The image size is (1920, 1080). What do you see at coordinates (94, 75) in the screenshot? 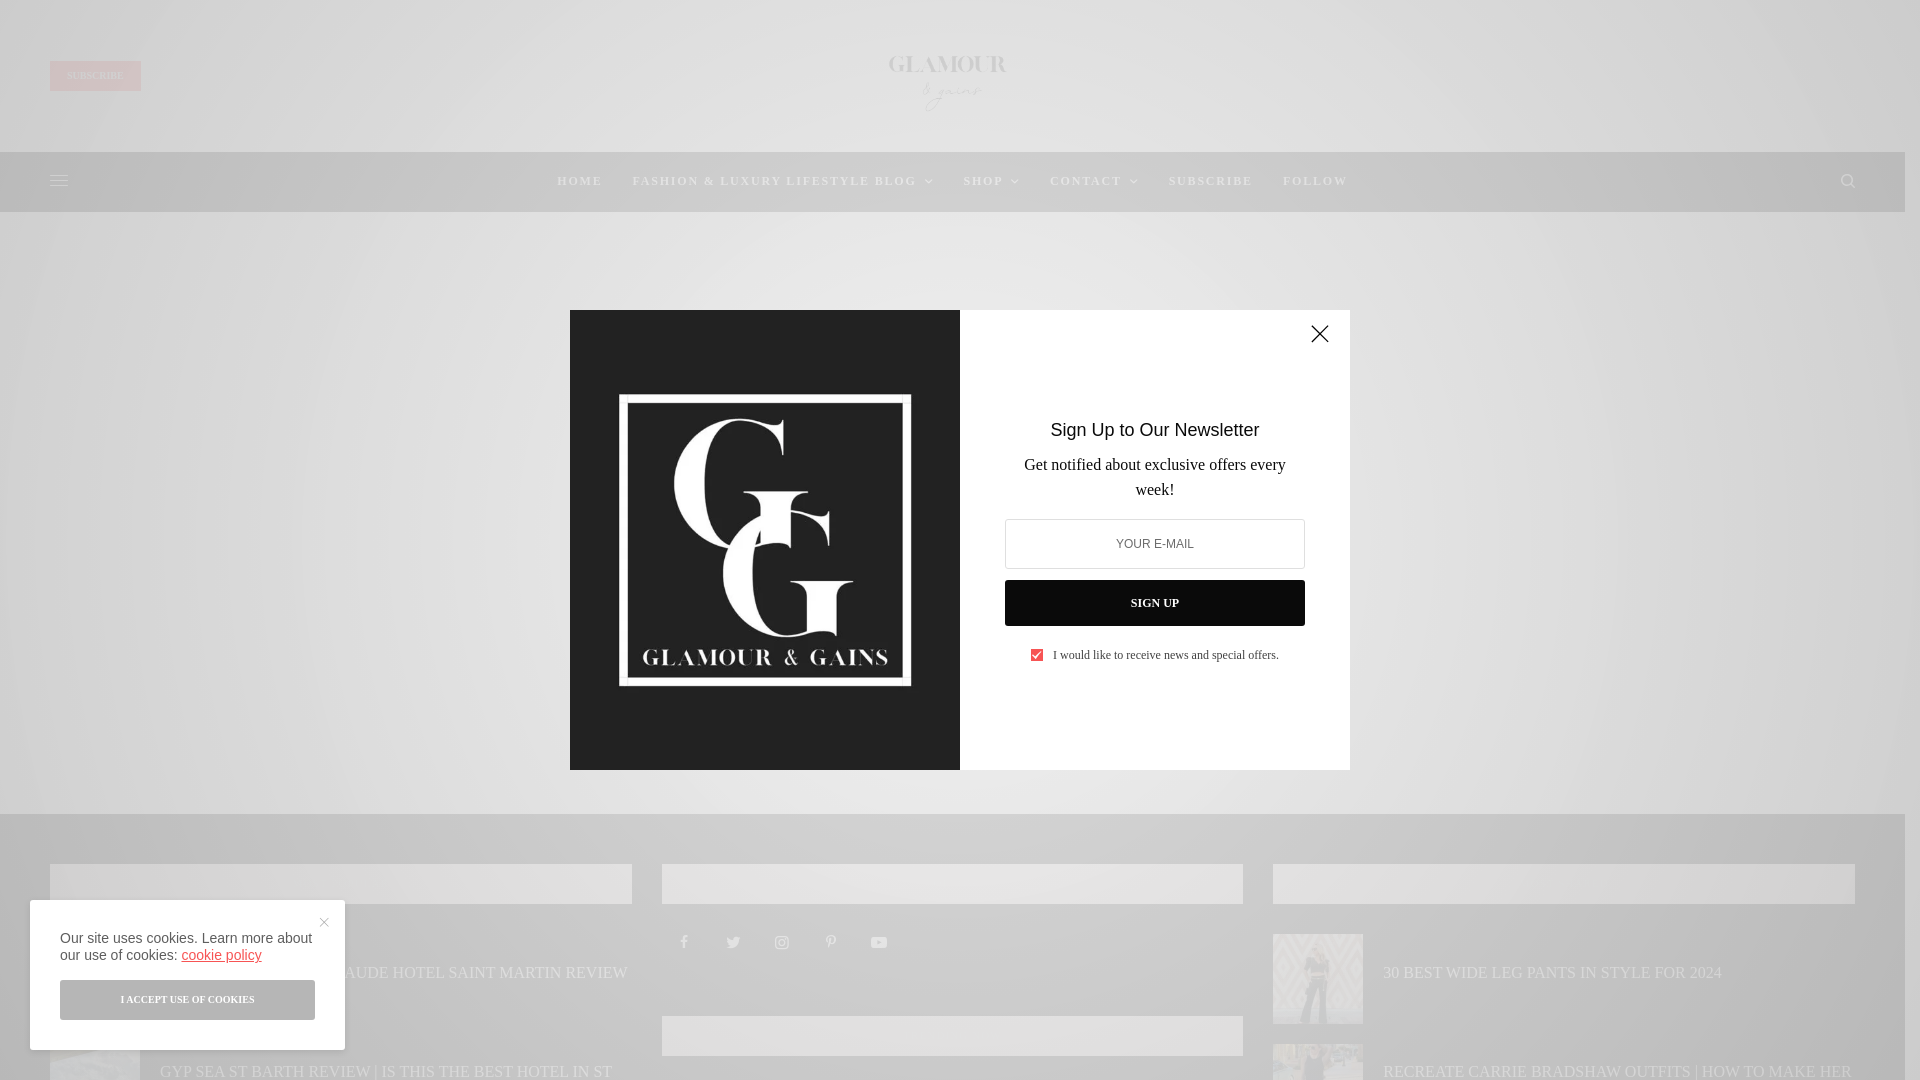
I see `SUBSCRIBE` at bounding box center [94, 75].